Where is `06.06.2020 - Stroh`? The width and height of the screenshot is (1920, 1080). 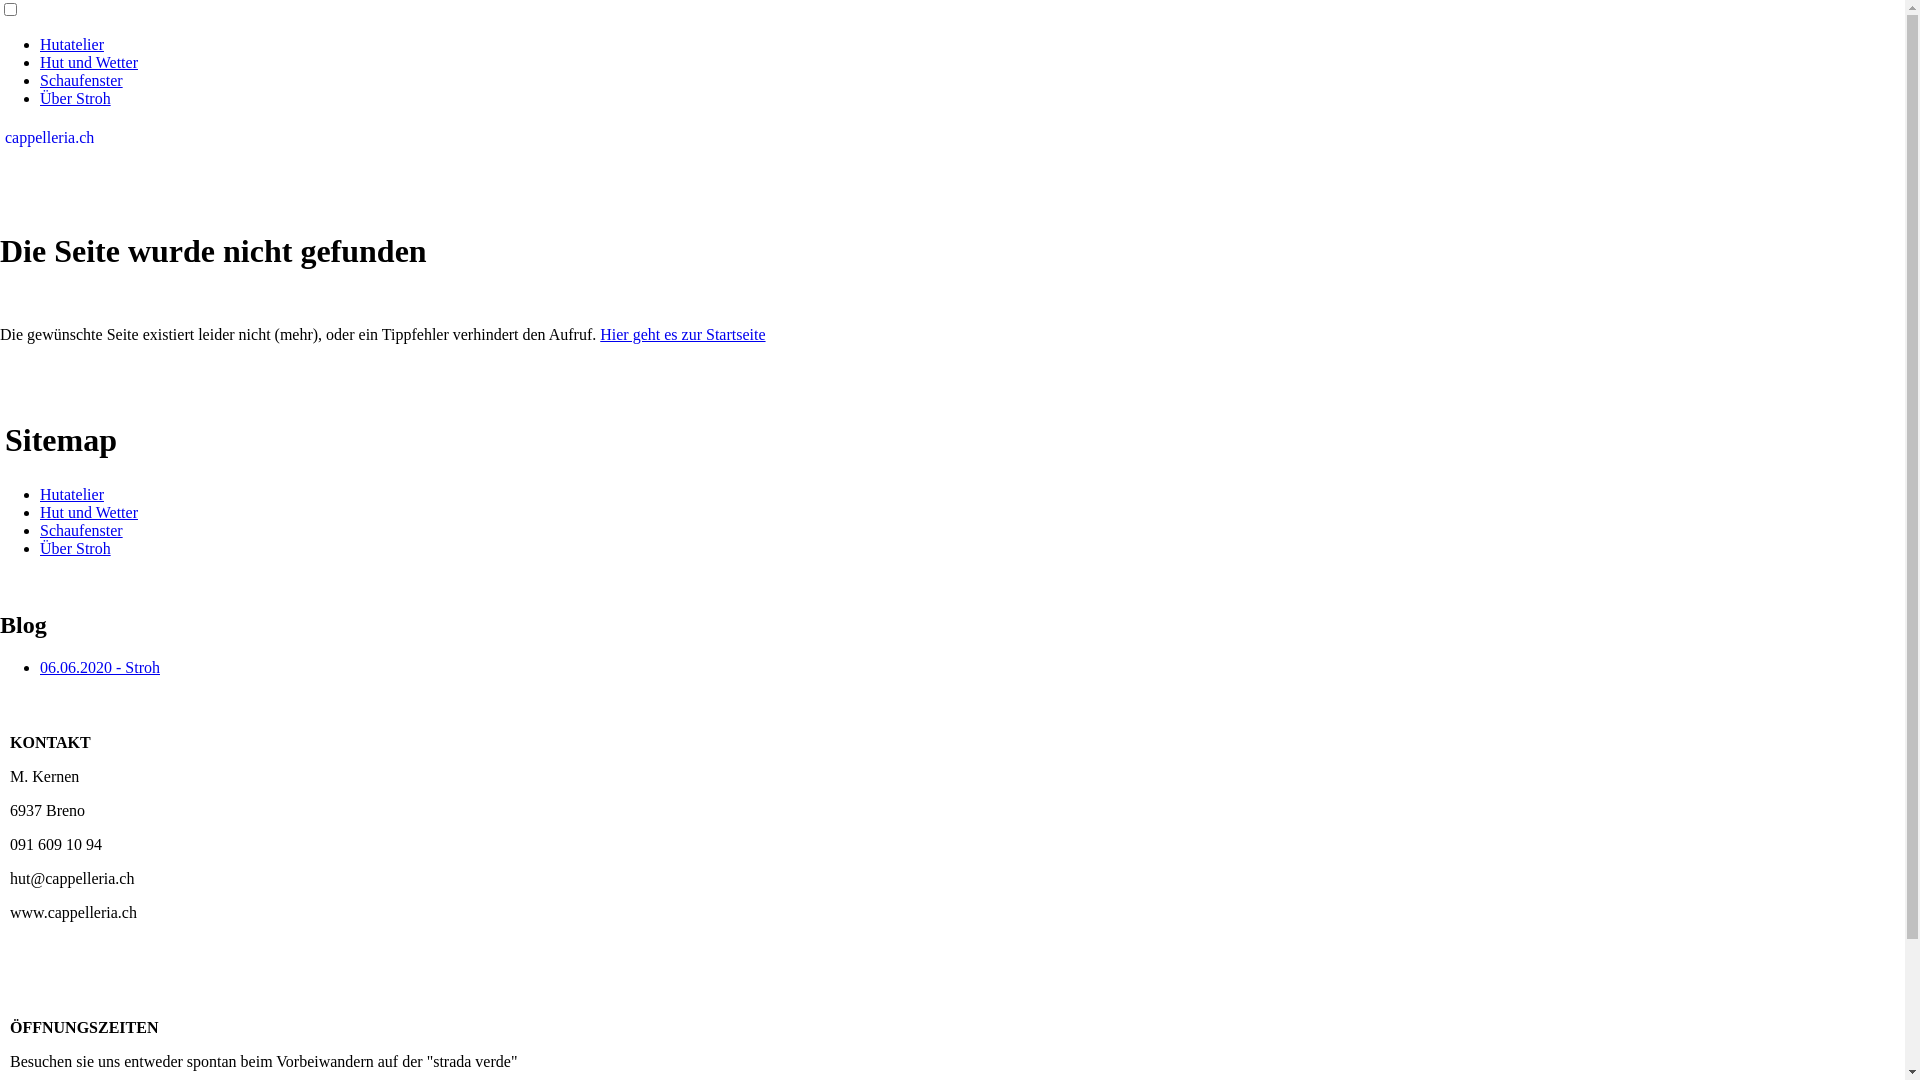
06.06.2020 - Stroh is located at coordinates (100, 668).